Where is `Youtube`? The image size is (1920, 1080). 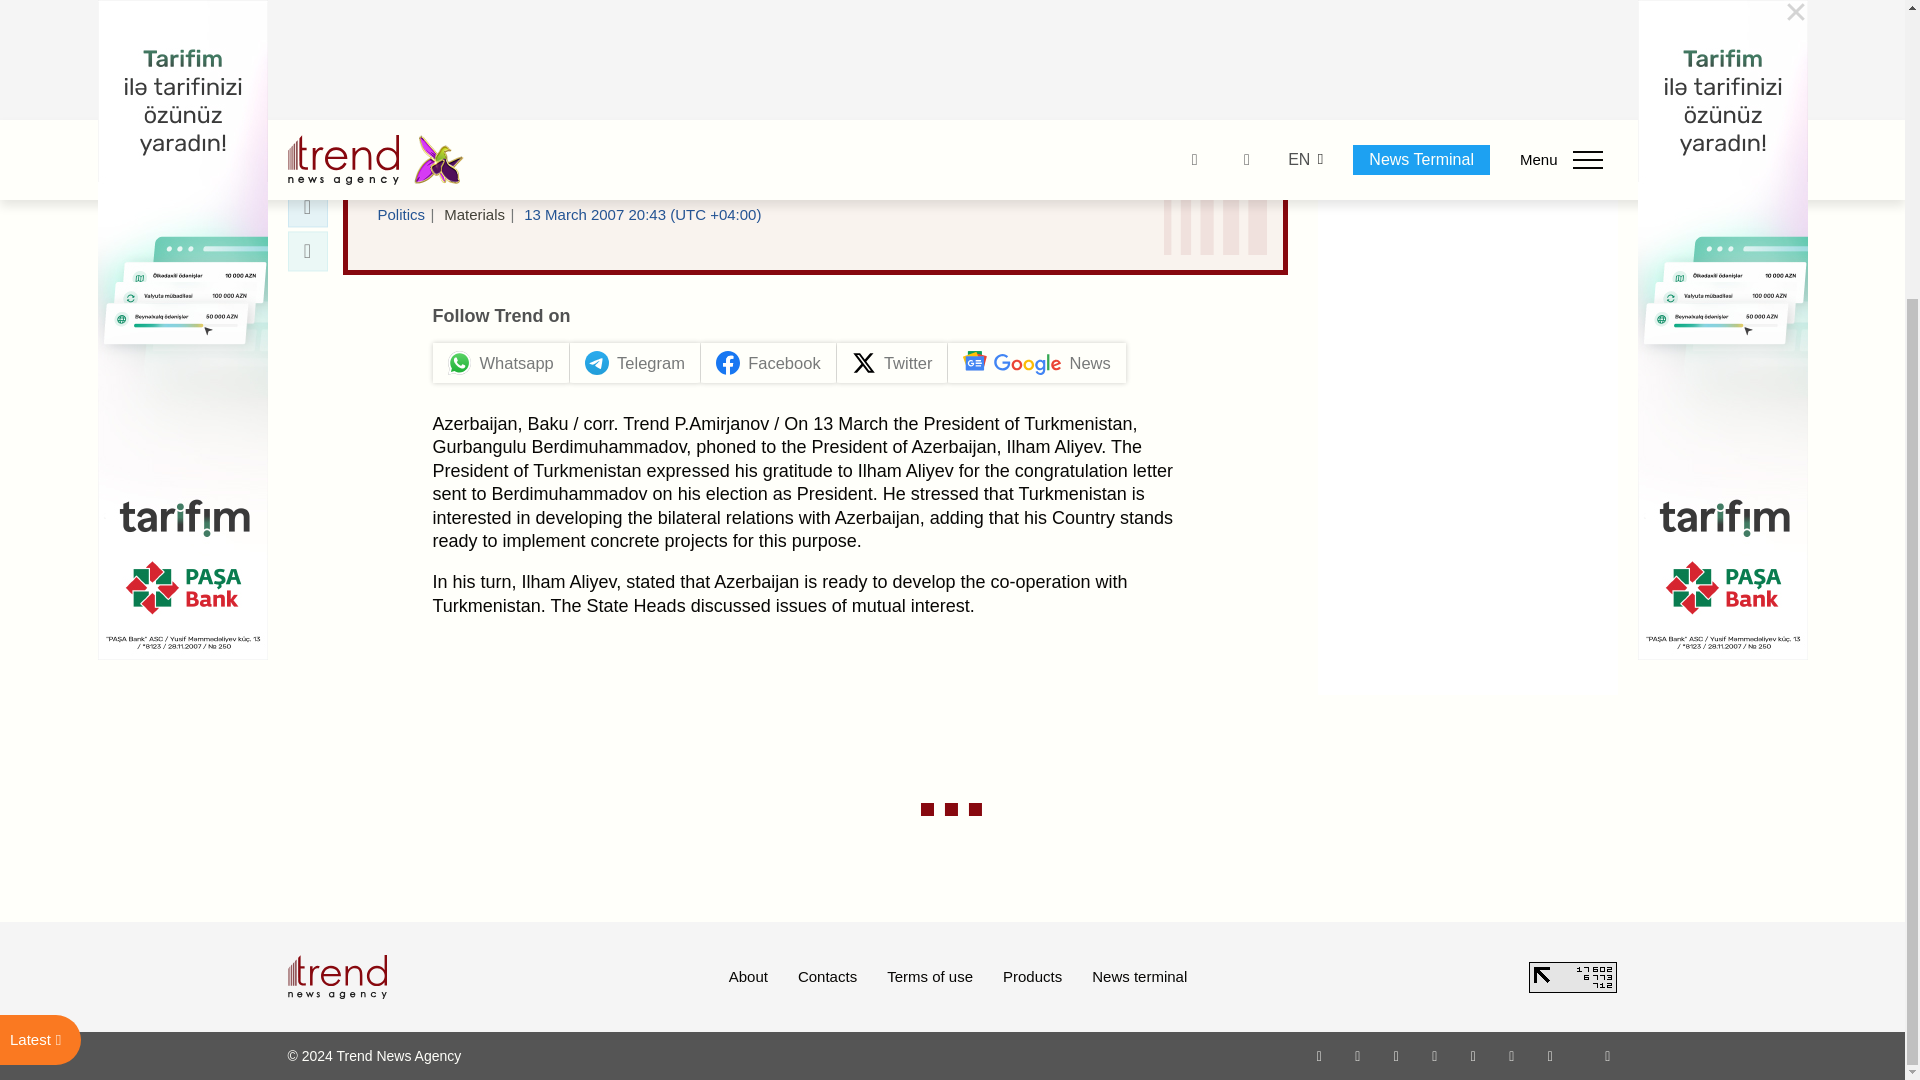
Youtube is located at coordinates (1434, 1055).